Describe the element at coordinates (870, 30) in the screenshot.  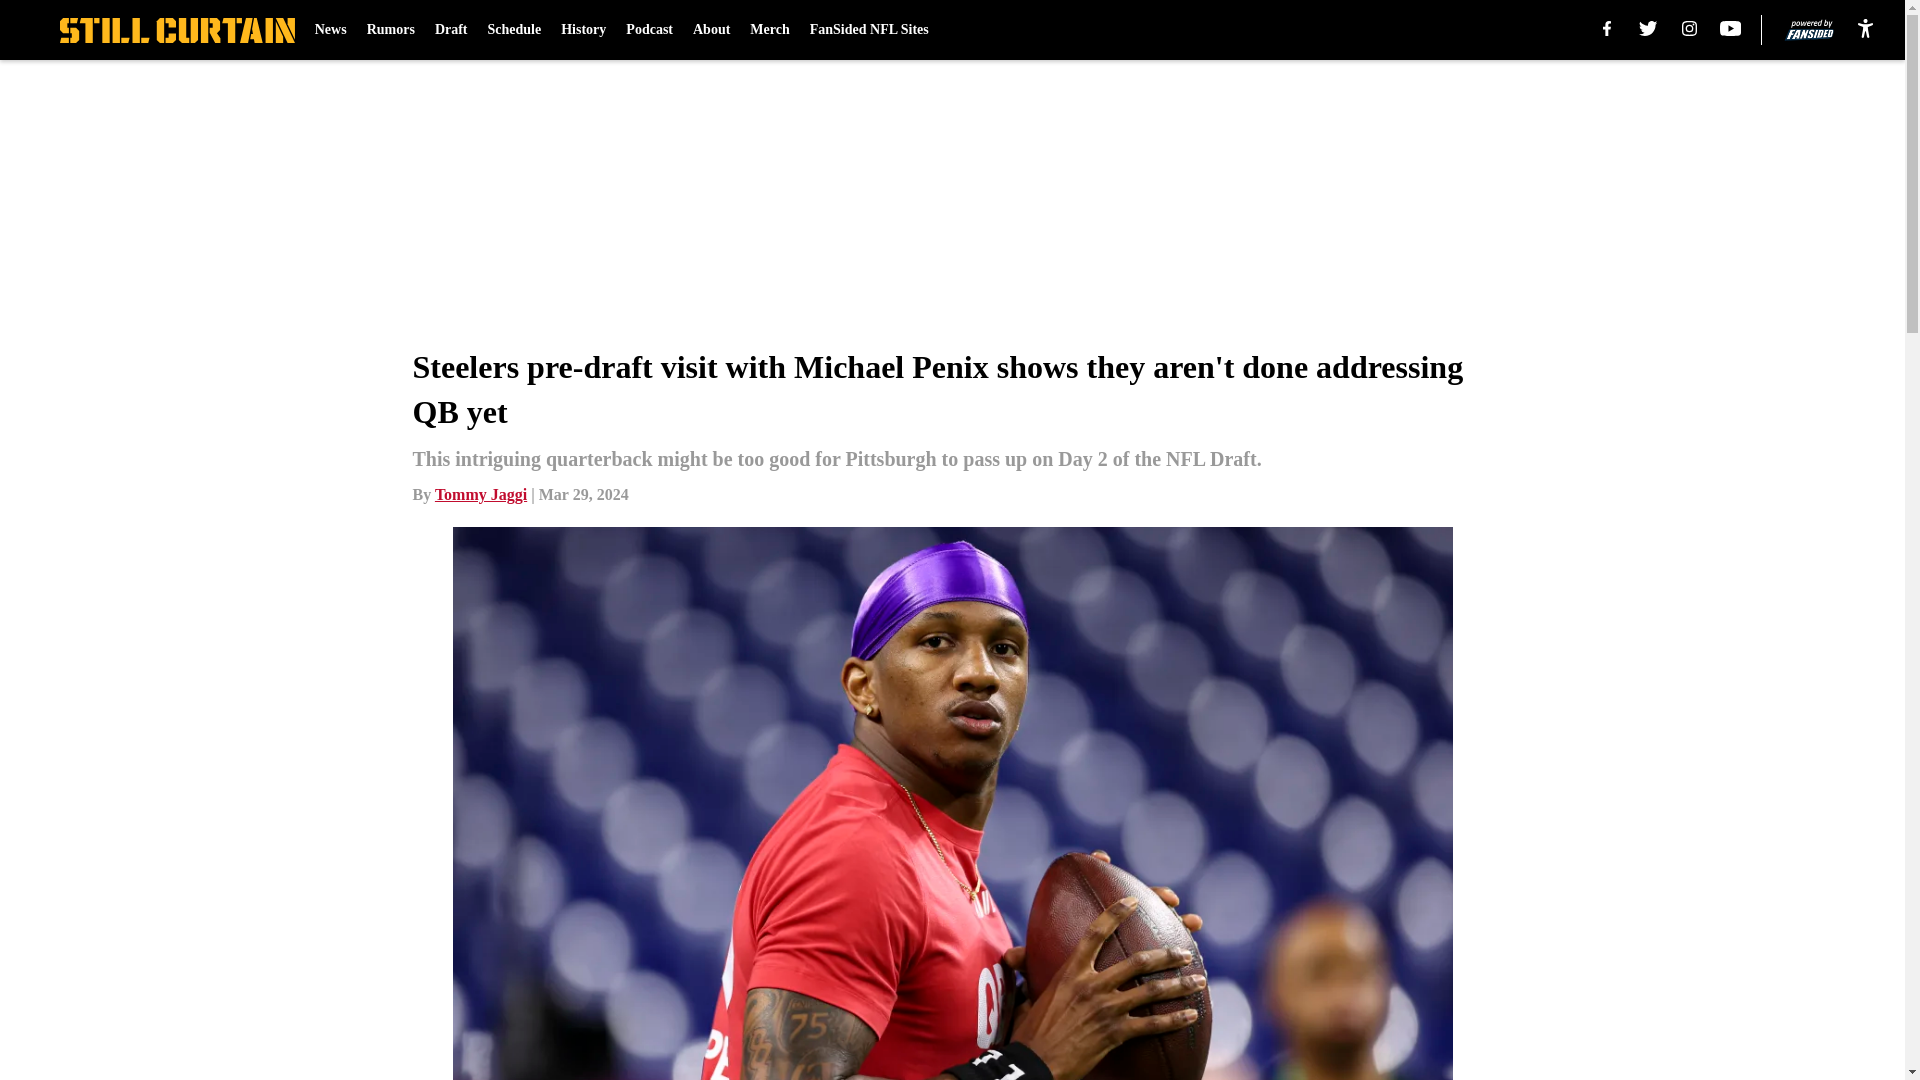
I see `FanSided NFL Sites` at that location.